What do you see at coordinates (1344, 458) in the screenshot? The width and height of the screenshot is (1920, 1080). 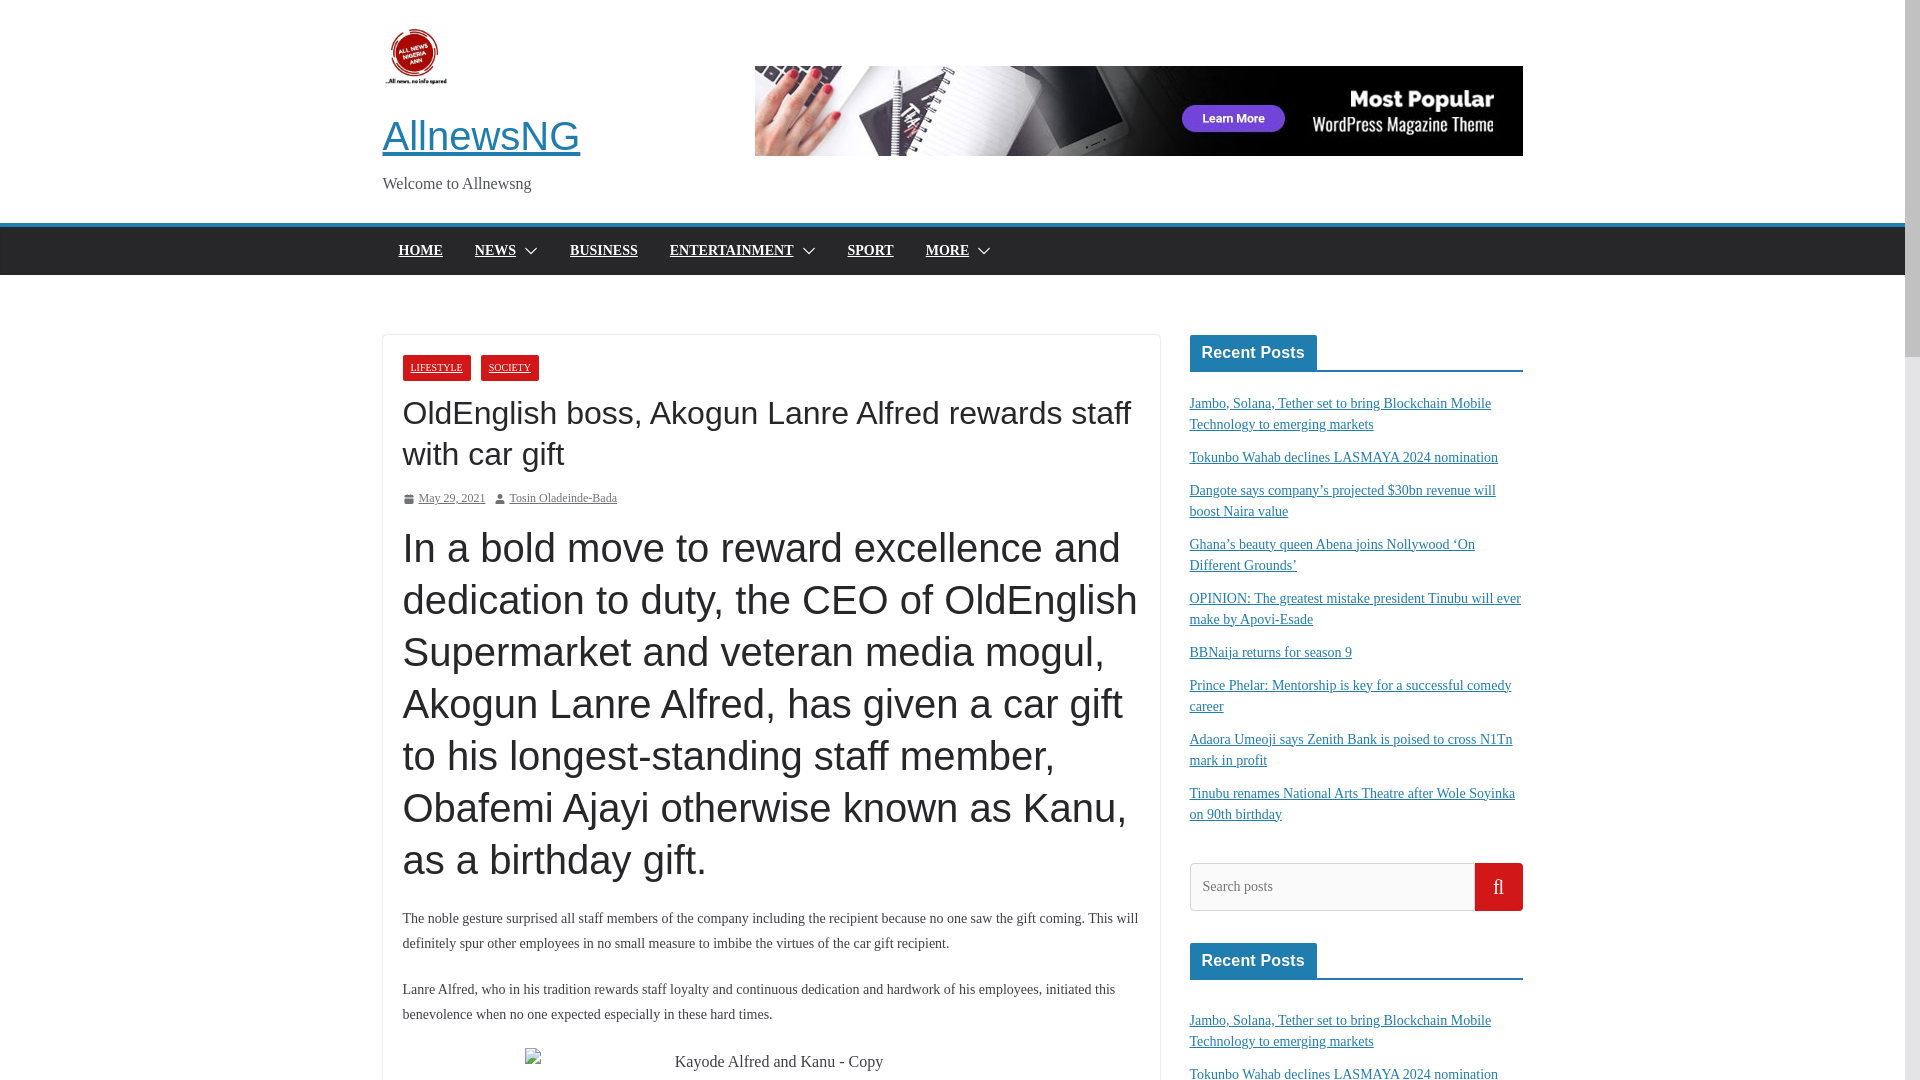 I see `Tokunbo Wahab declines LASMAYA 2024 nomination` at bounding box center [1344, 458].